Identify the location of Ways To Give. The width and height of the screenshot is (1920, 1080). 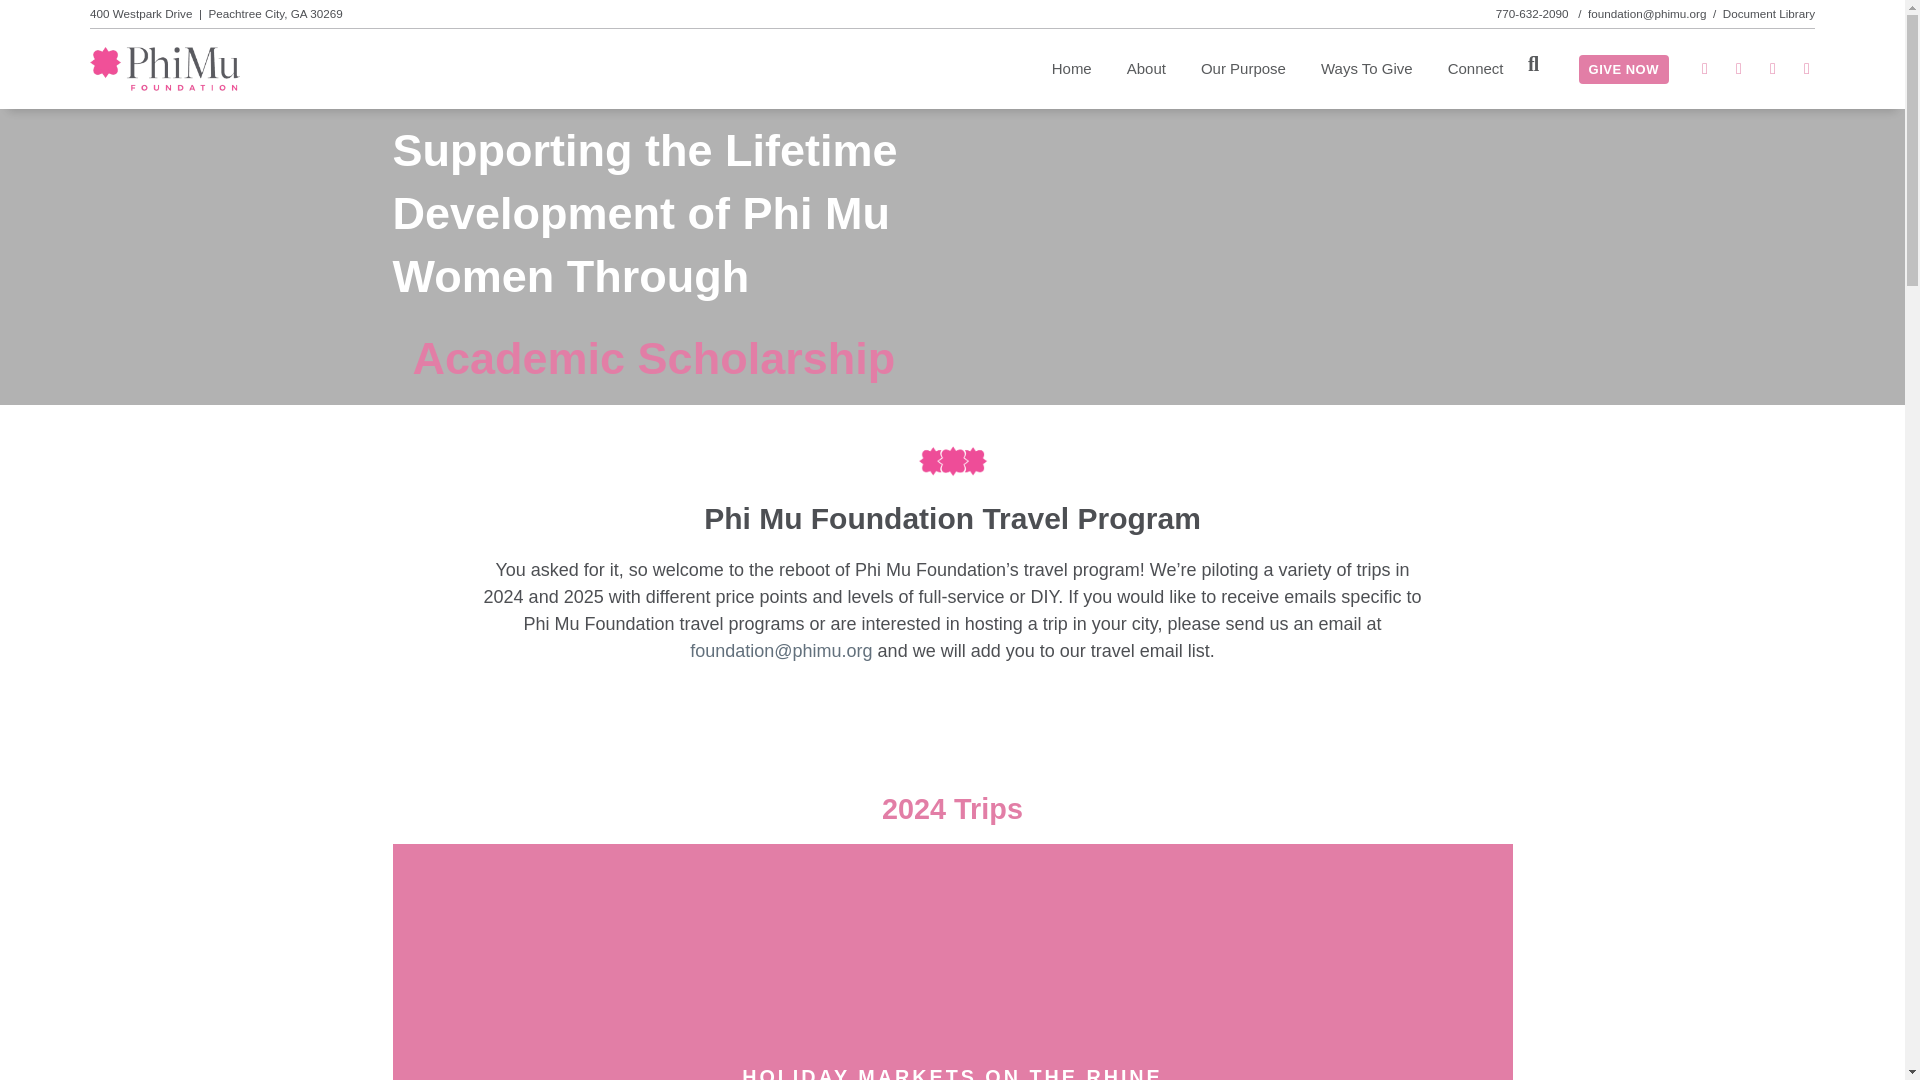
(1366, 68).